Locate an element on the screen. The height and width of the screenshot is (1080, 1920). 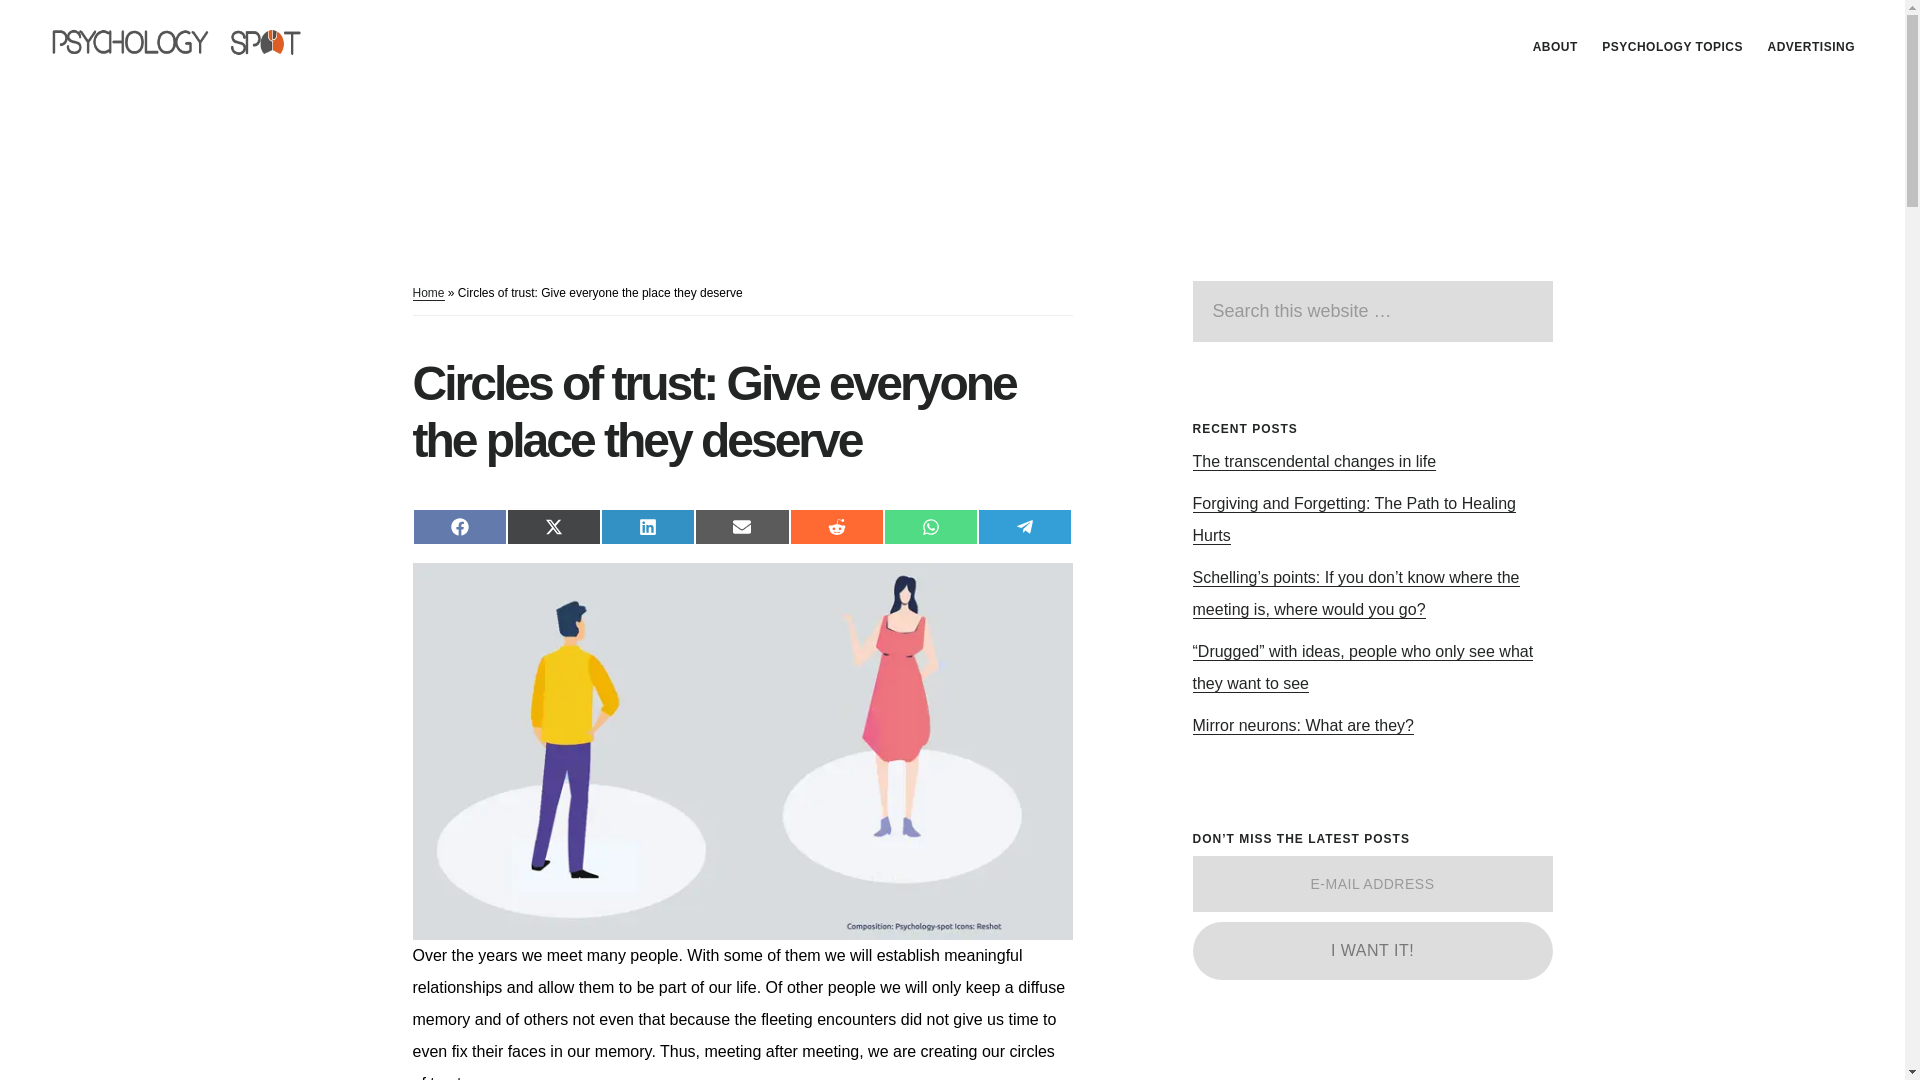
The transcendental changes in life is located at coordinates (1314, 461).